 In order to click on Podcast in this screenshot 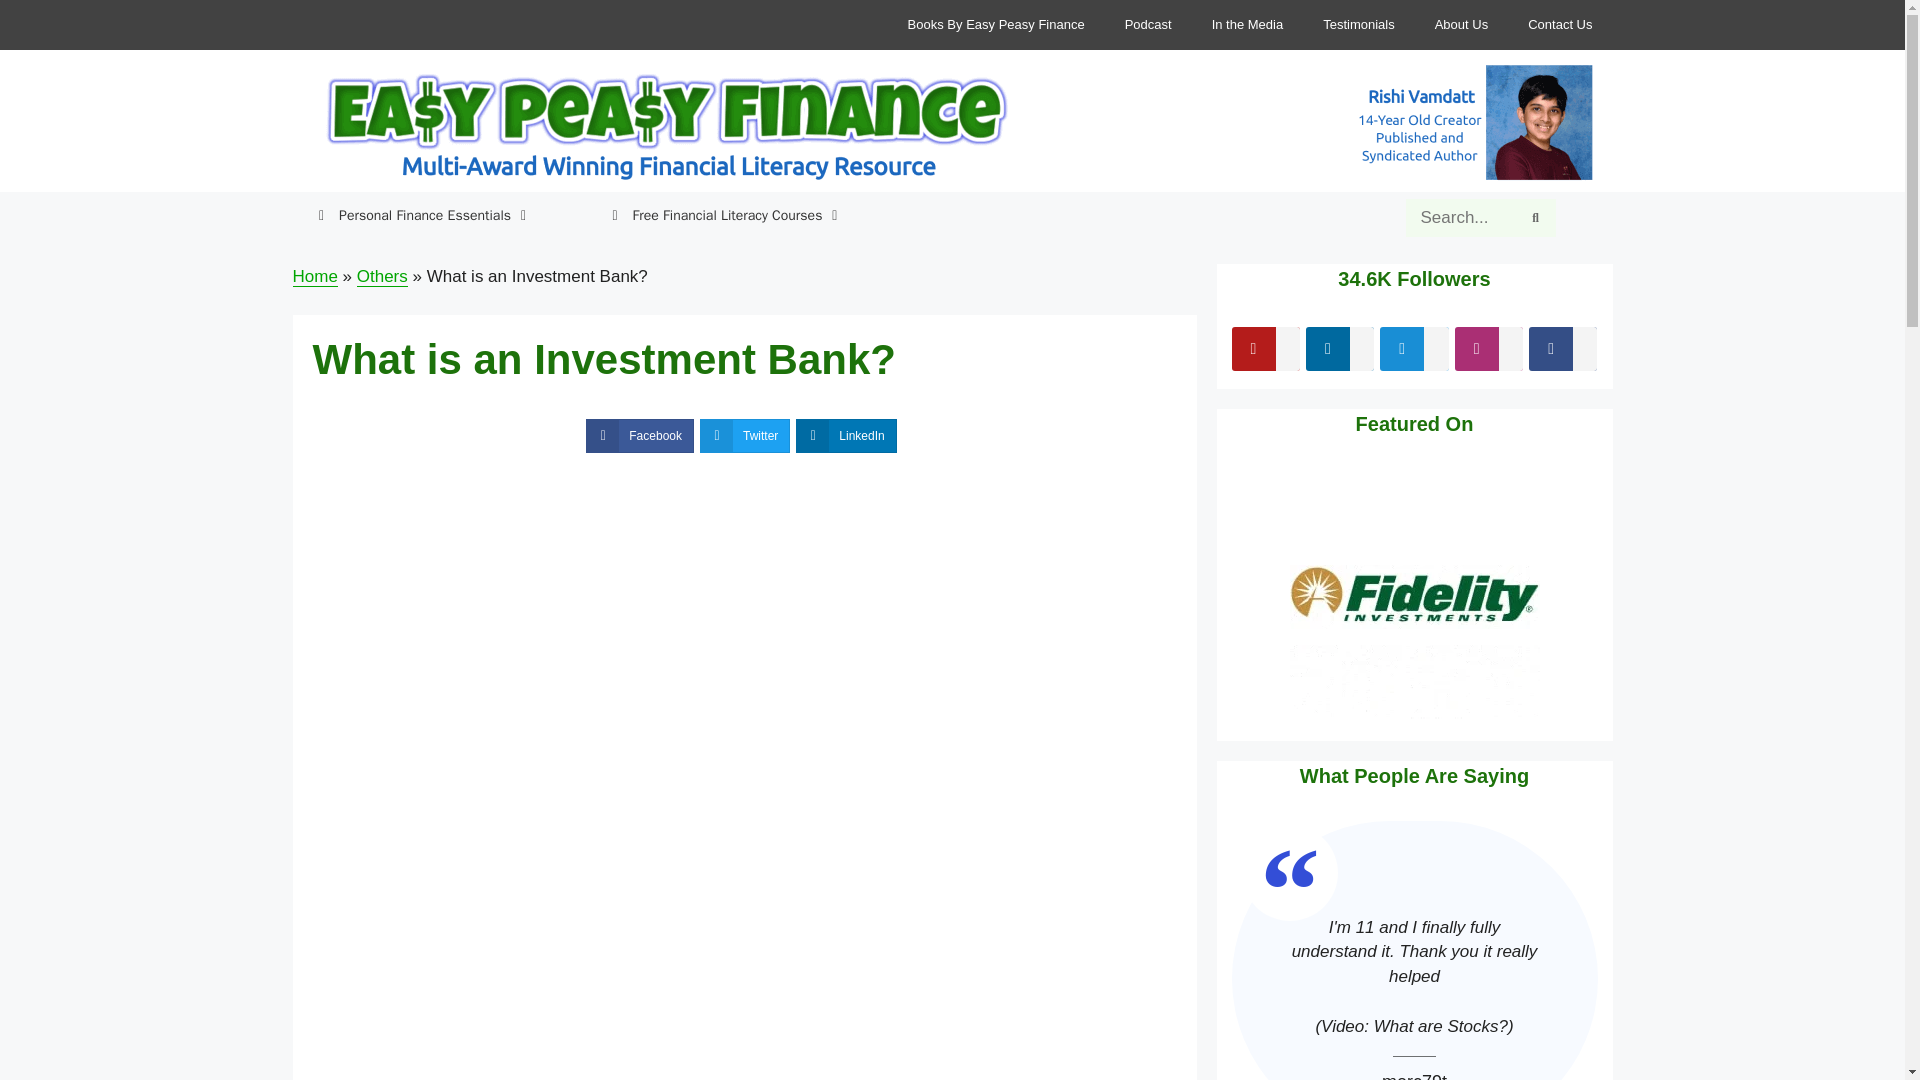, I will do `click(1148, 25)`.